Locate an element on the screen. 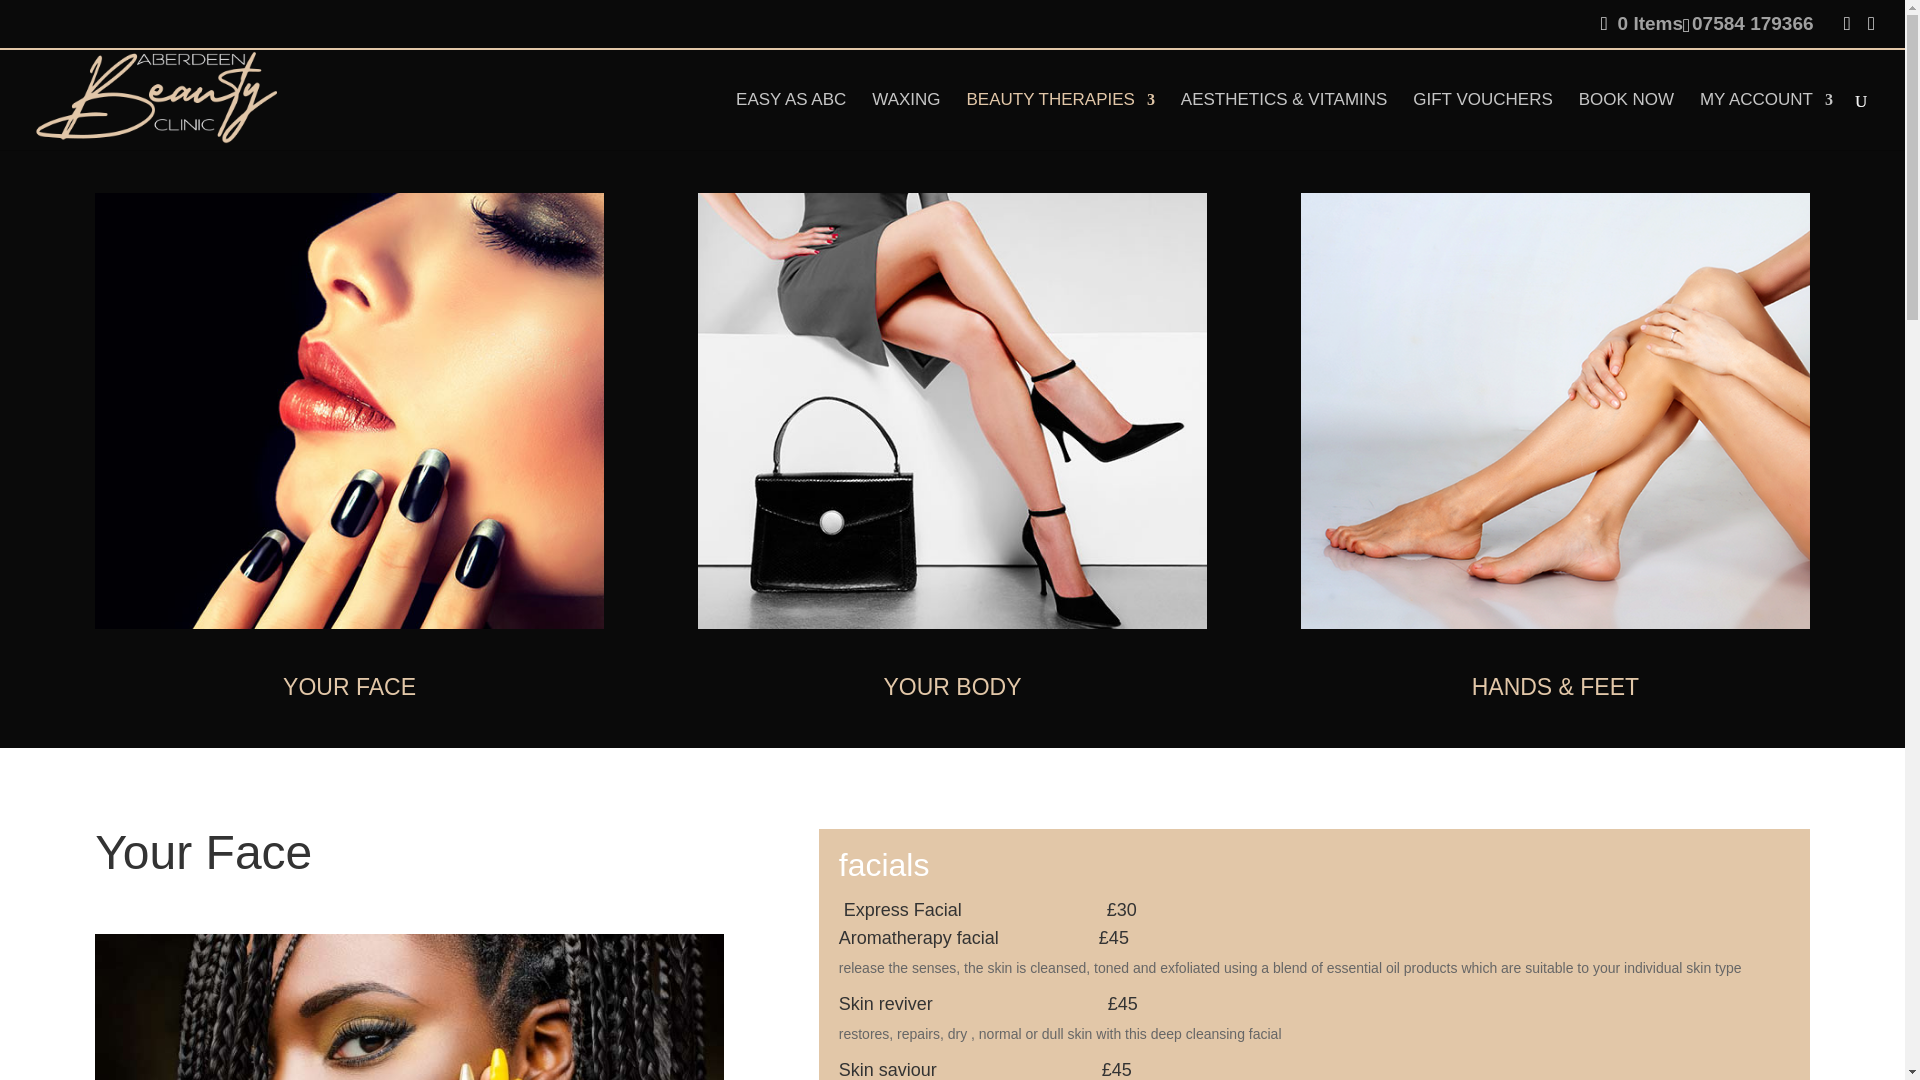 This screenshot has height=1080, width=1920. your-face is located at coordinates (349, 410).